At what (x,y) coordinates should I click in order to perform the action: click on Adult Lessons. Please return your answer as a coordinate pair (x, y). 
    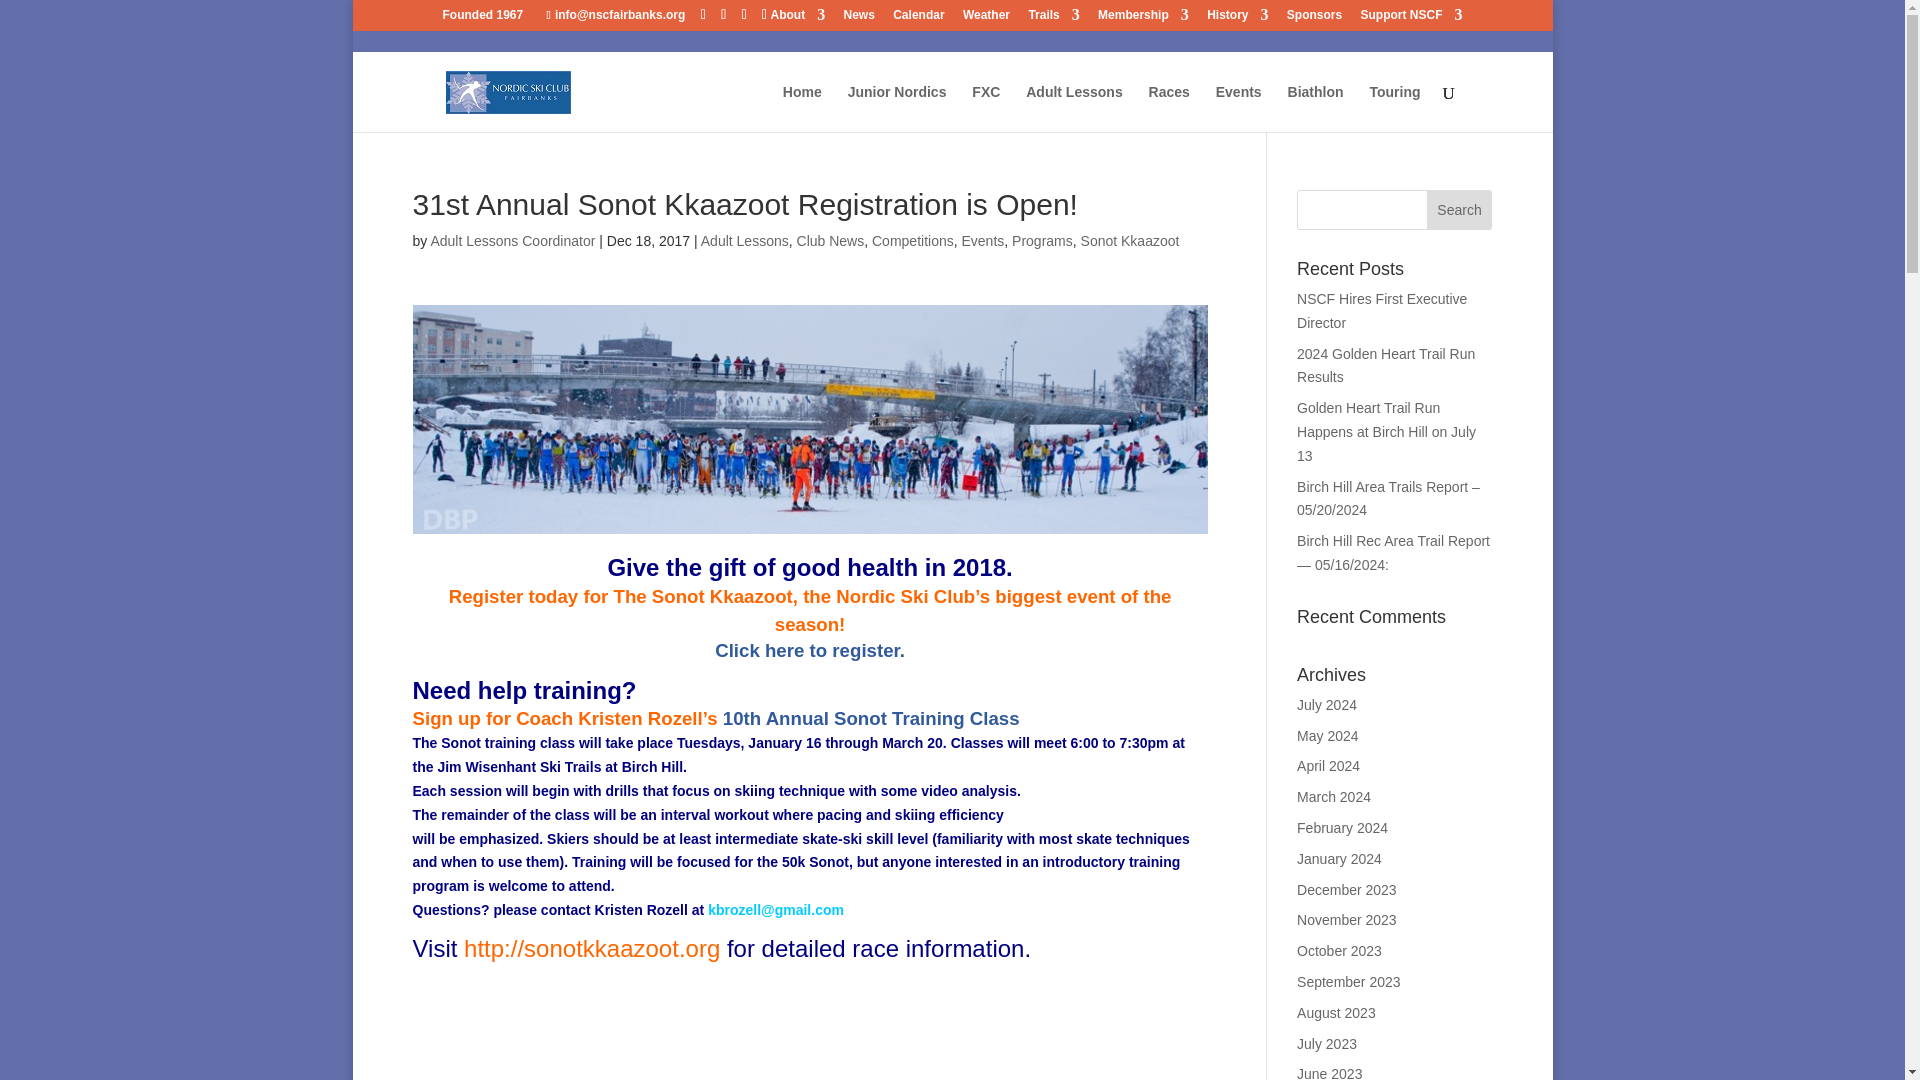
    Looking at the image, I should click on (1073, 108).